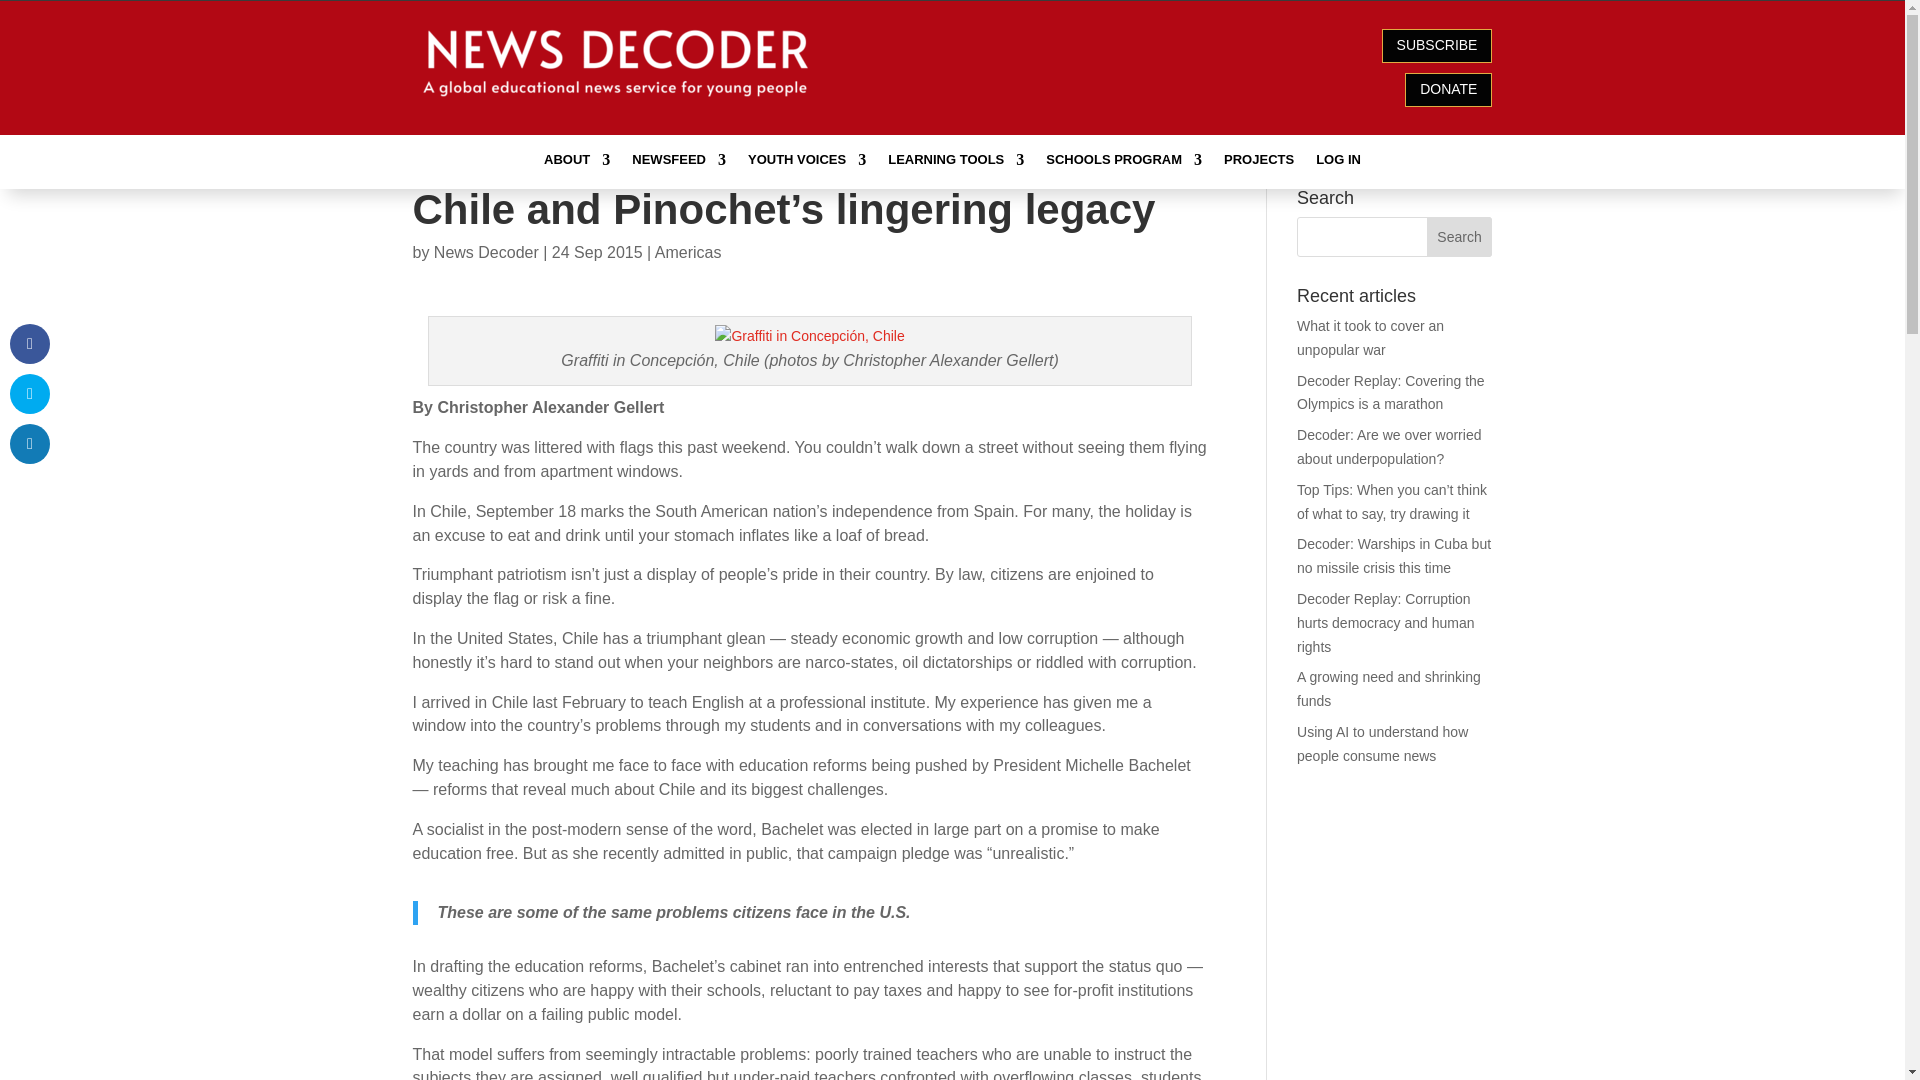 This screenshot has width=1920, height=1080. Describe the element at coordinates (618, 62) in the screenshot. I see `logo news decoder 01 e1601914450791` at that location.